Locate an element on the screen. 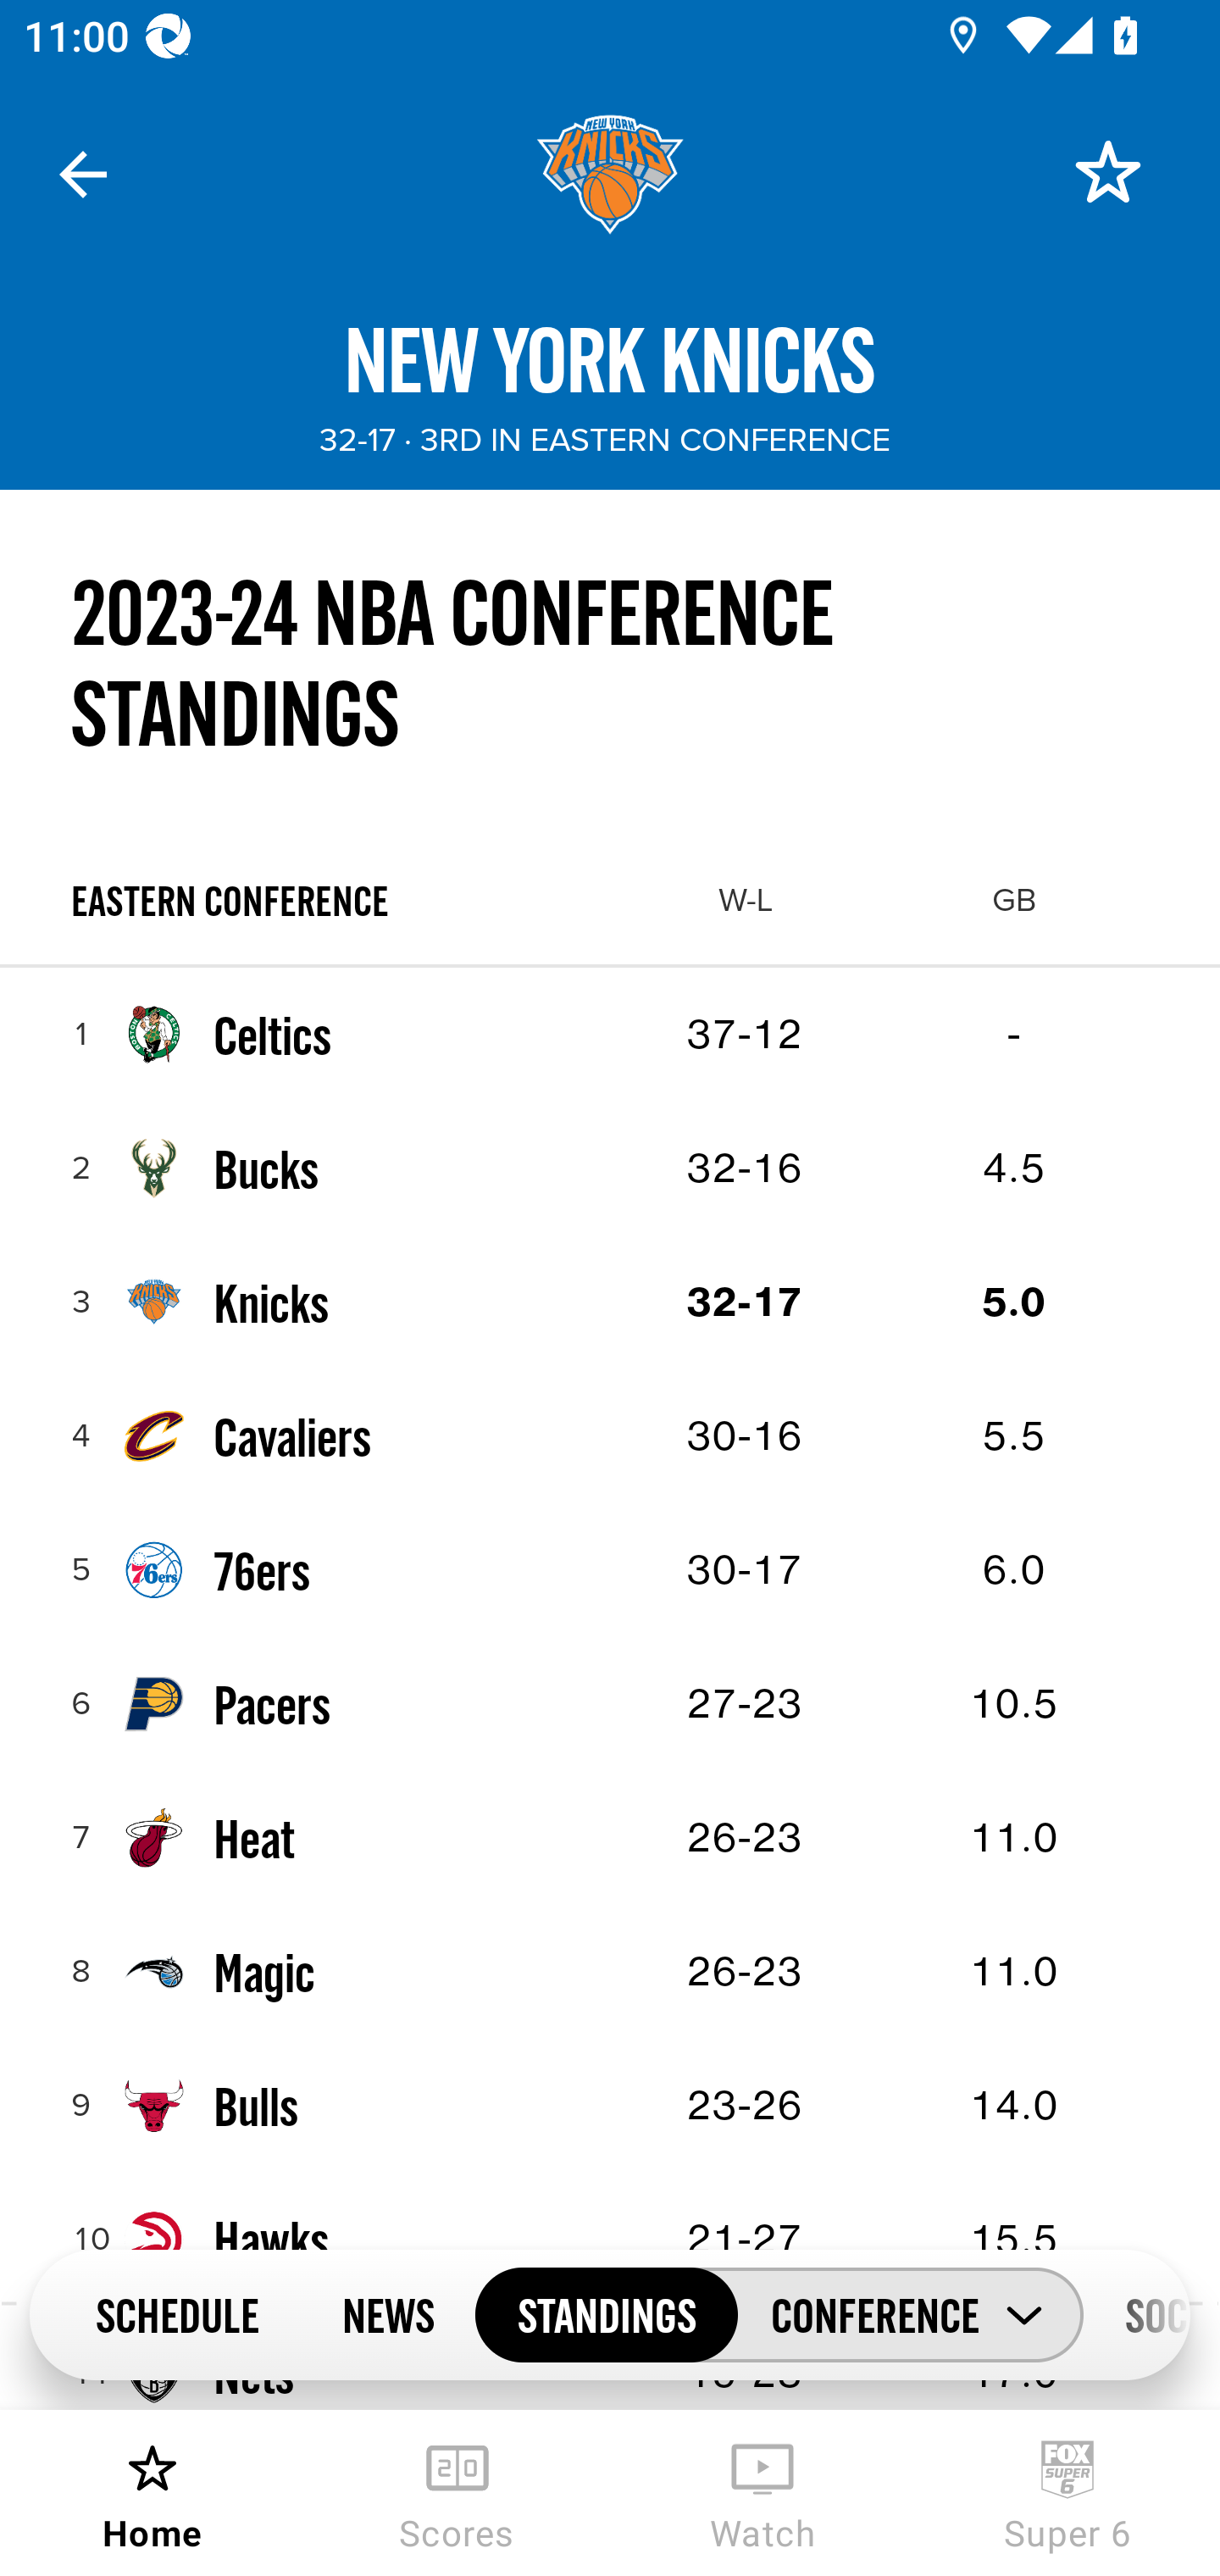 The image size is (1220, 2576). 10 Hawks 21-27 15.5 is located at coordinates (610, 2240).